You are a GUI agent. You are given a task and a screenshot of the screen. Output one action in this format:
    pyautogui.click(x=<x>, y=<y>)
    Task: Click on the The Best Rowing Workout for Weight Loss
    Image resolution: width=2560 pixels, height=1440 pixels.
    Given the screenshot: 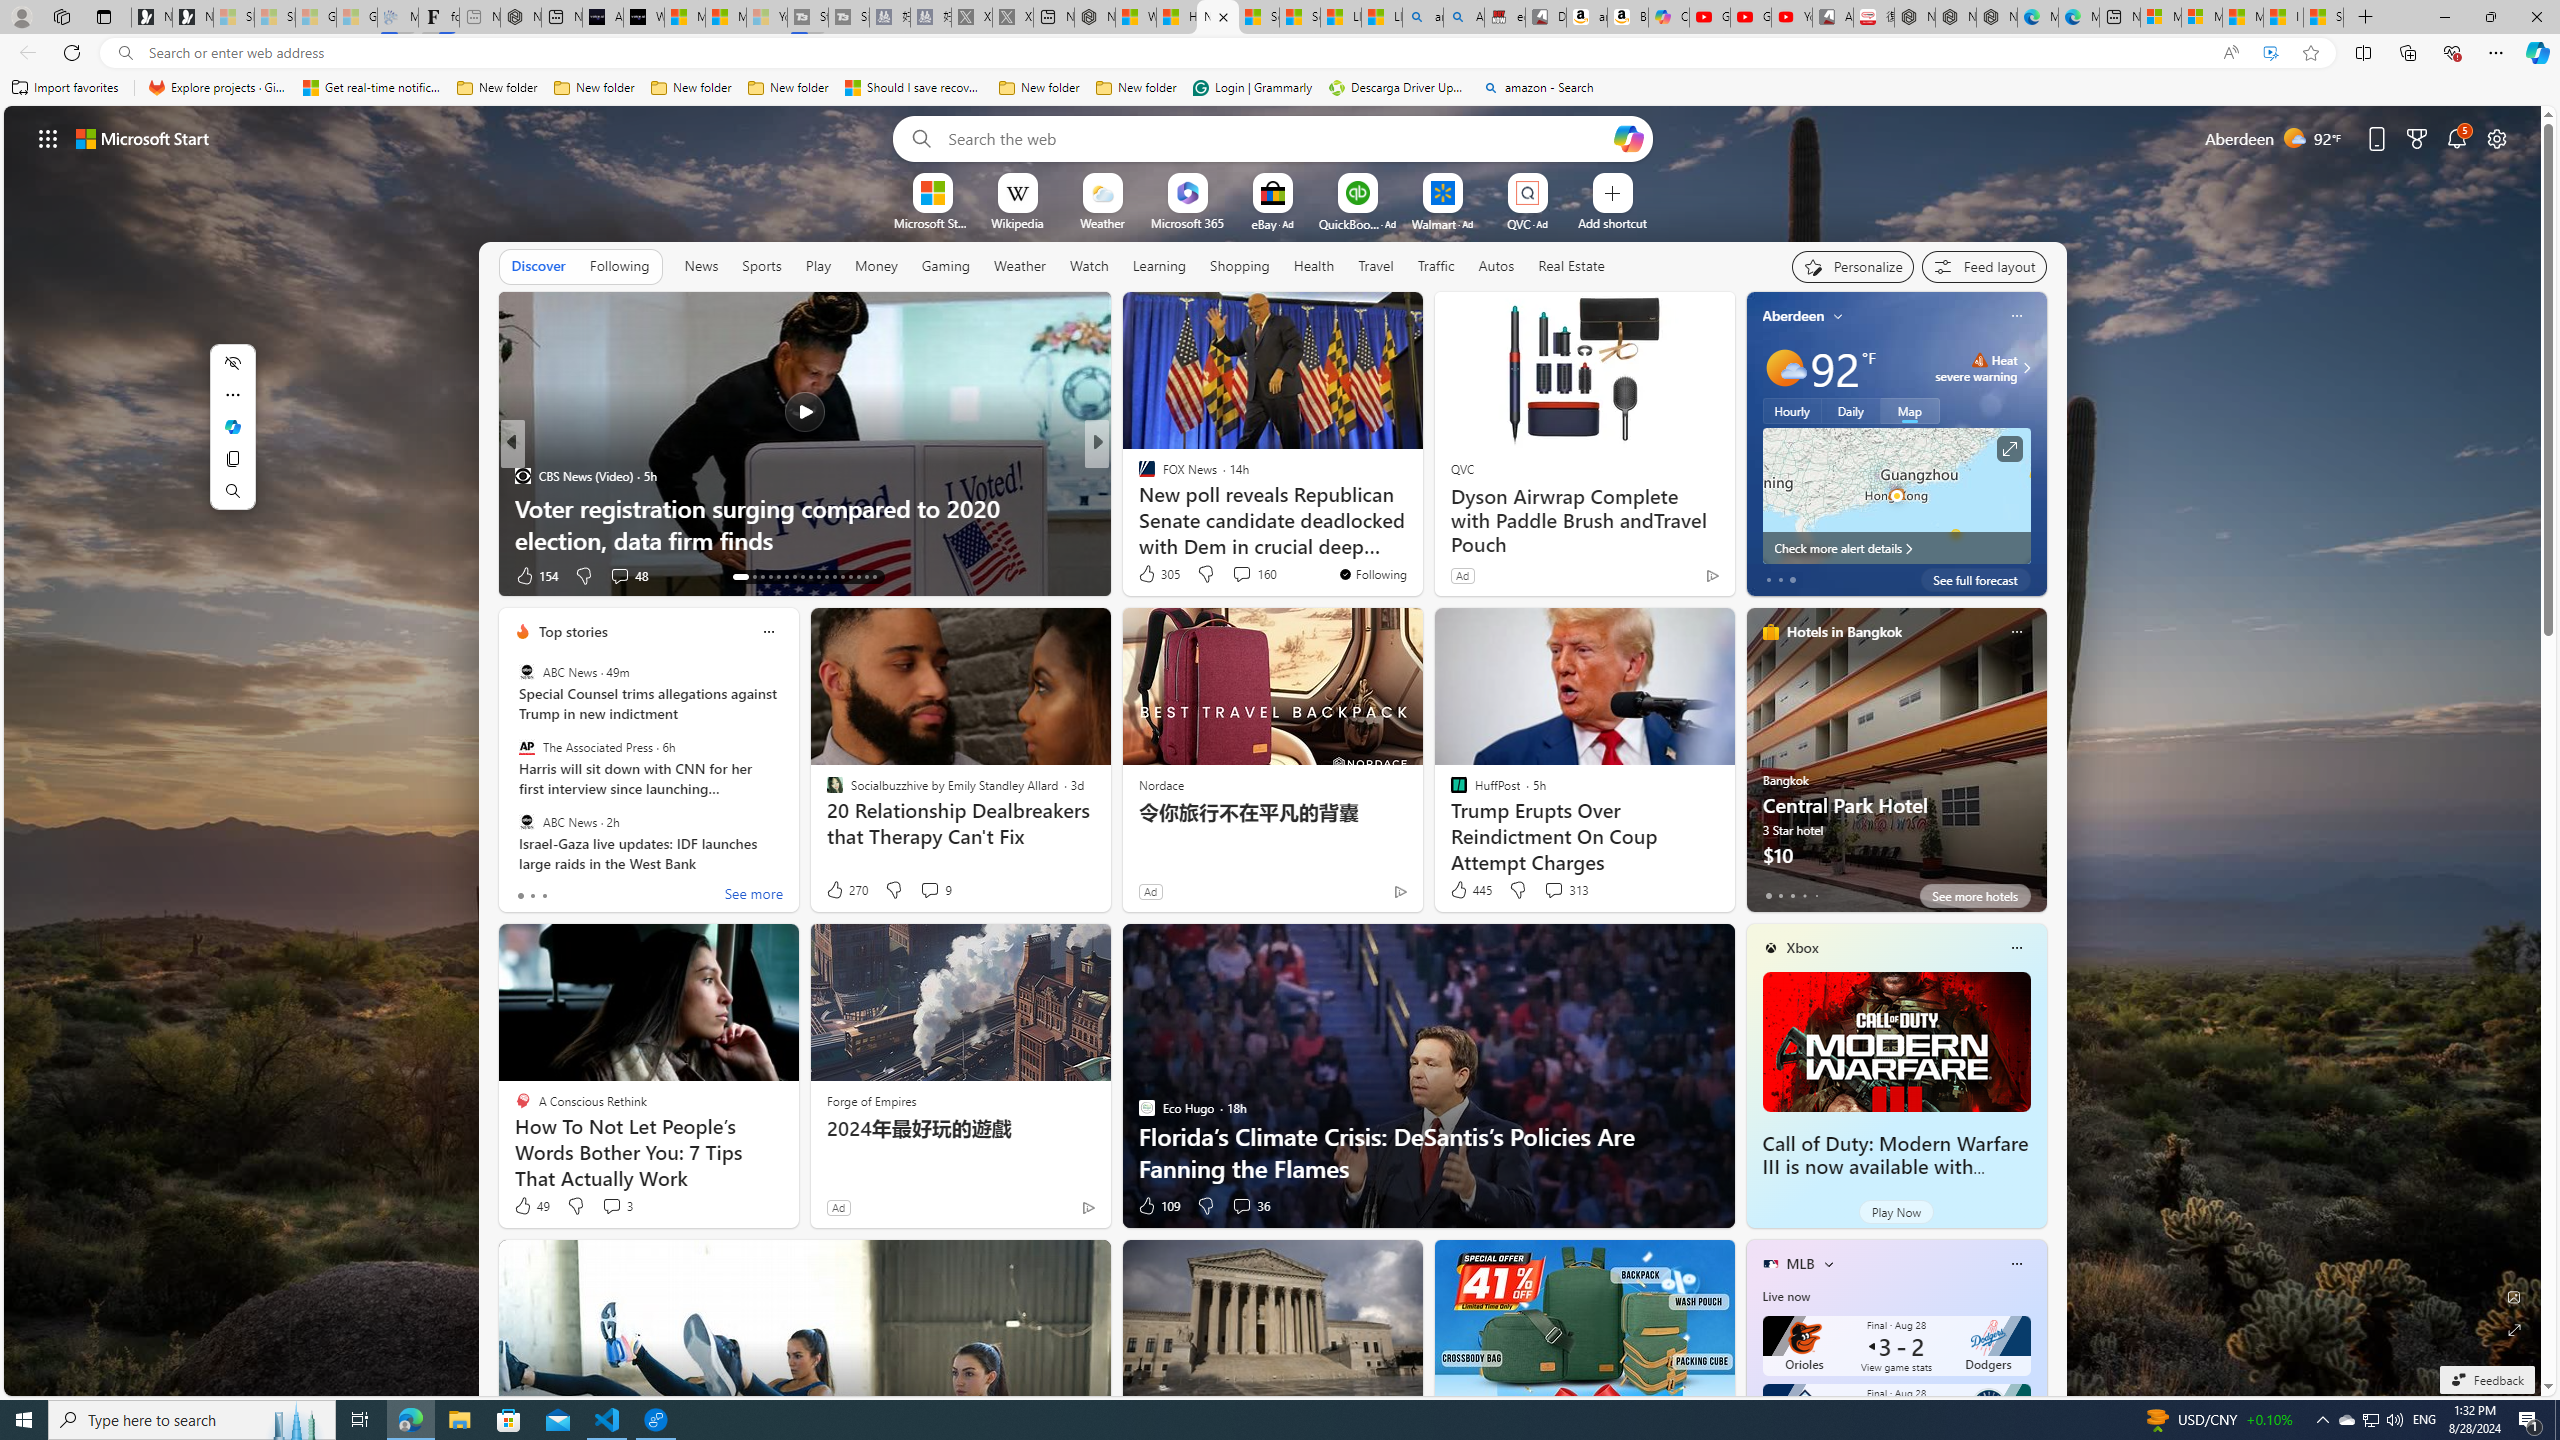 What is the action you would take?
    pyautogui.click(x=1419, y=540)
    